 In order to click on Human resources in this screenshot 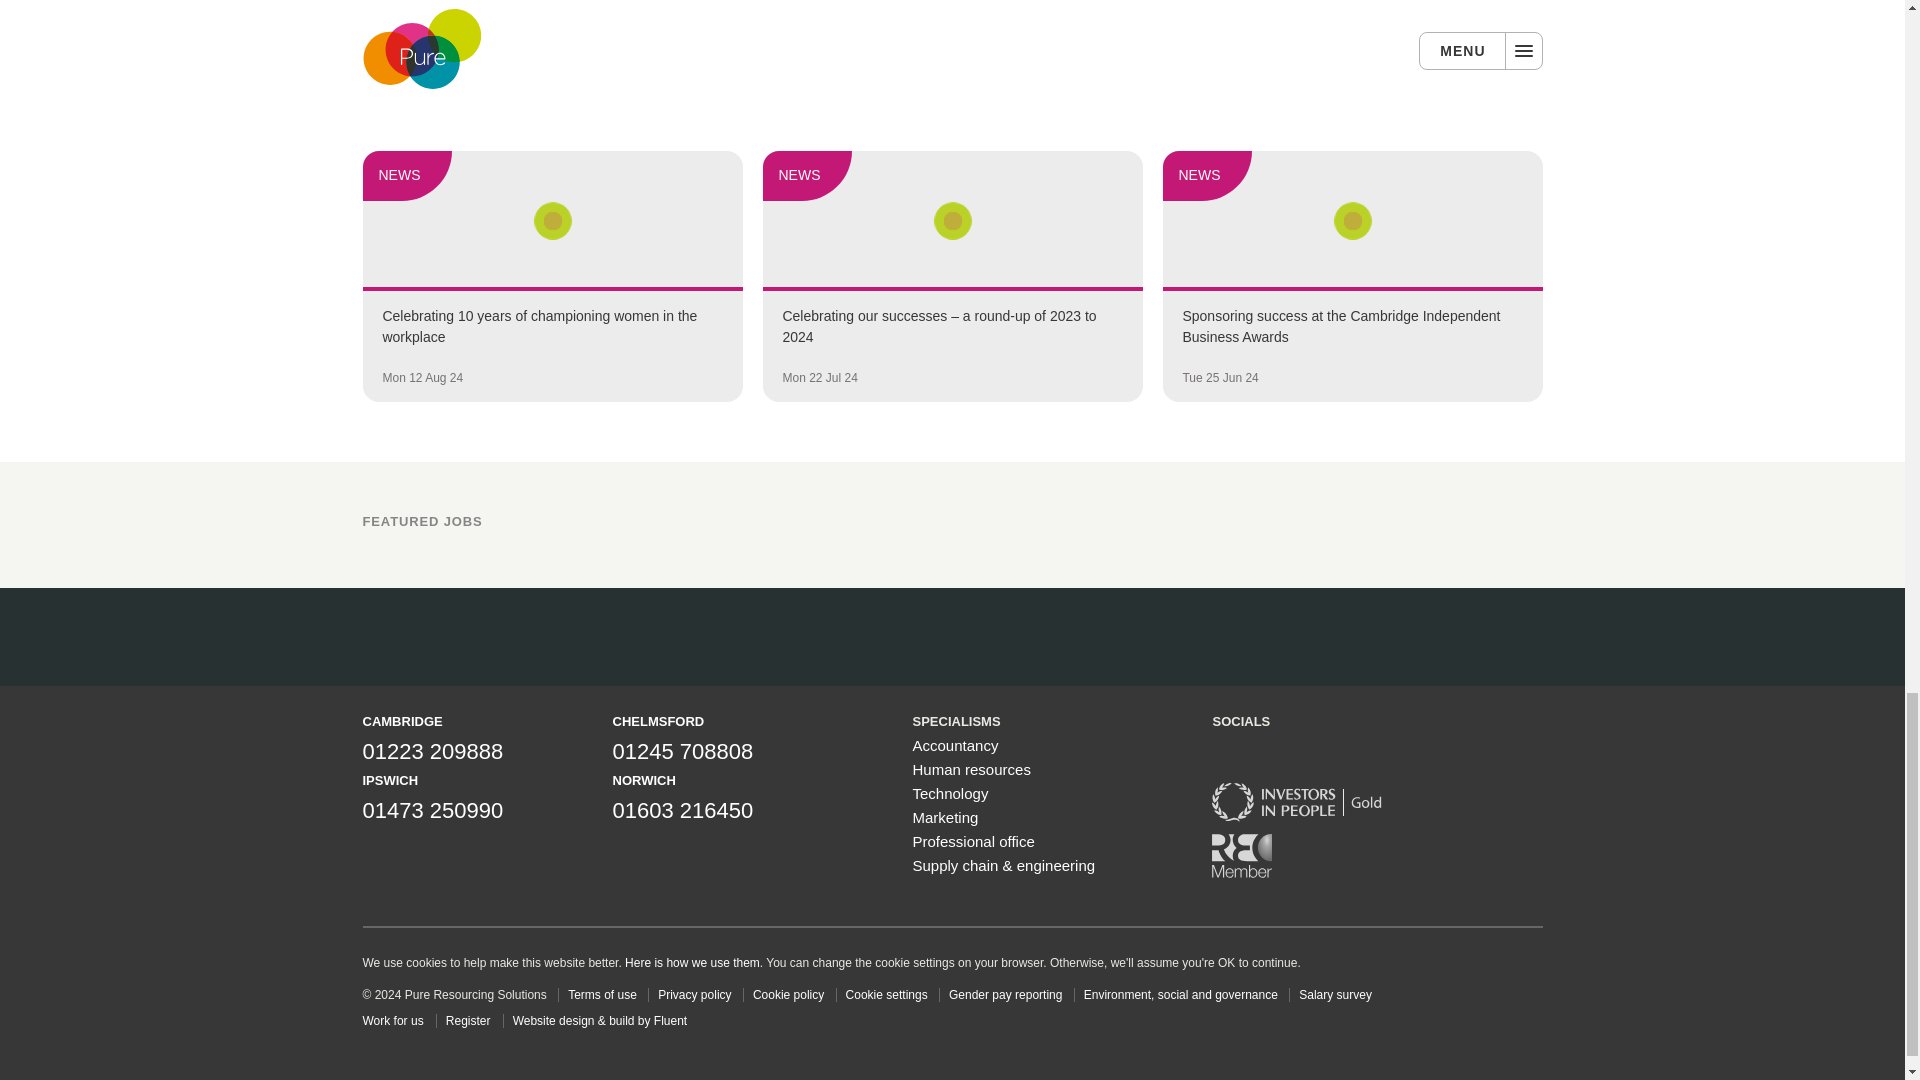, I will do `click(970, 769)`.